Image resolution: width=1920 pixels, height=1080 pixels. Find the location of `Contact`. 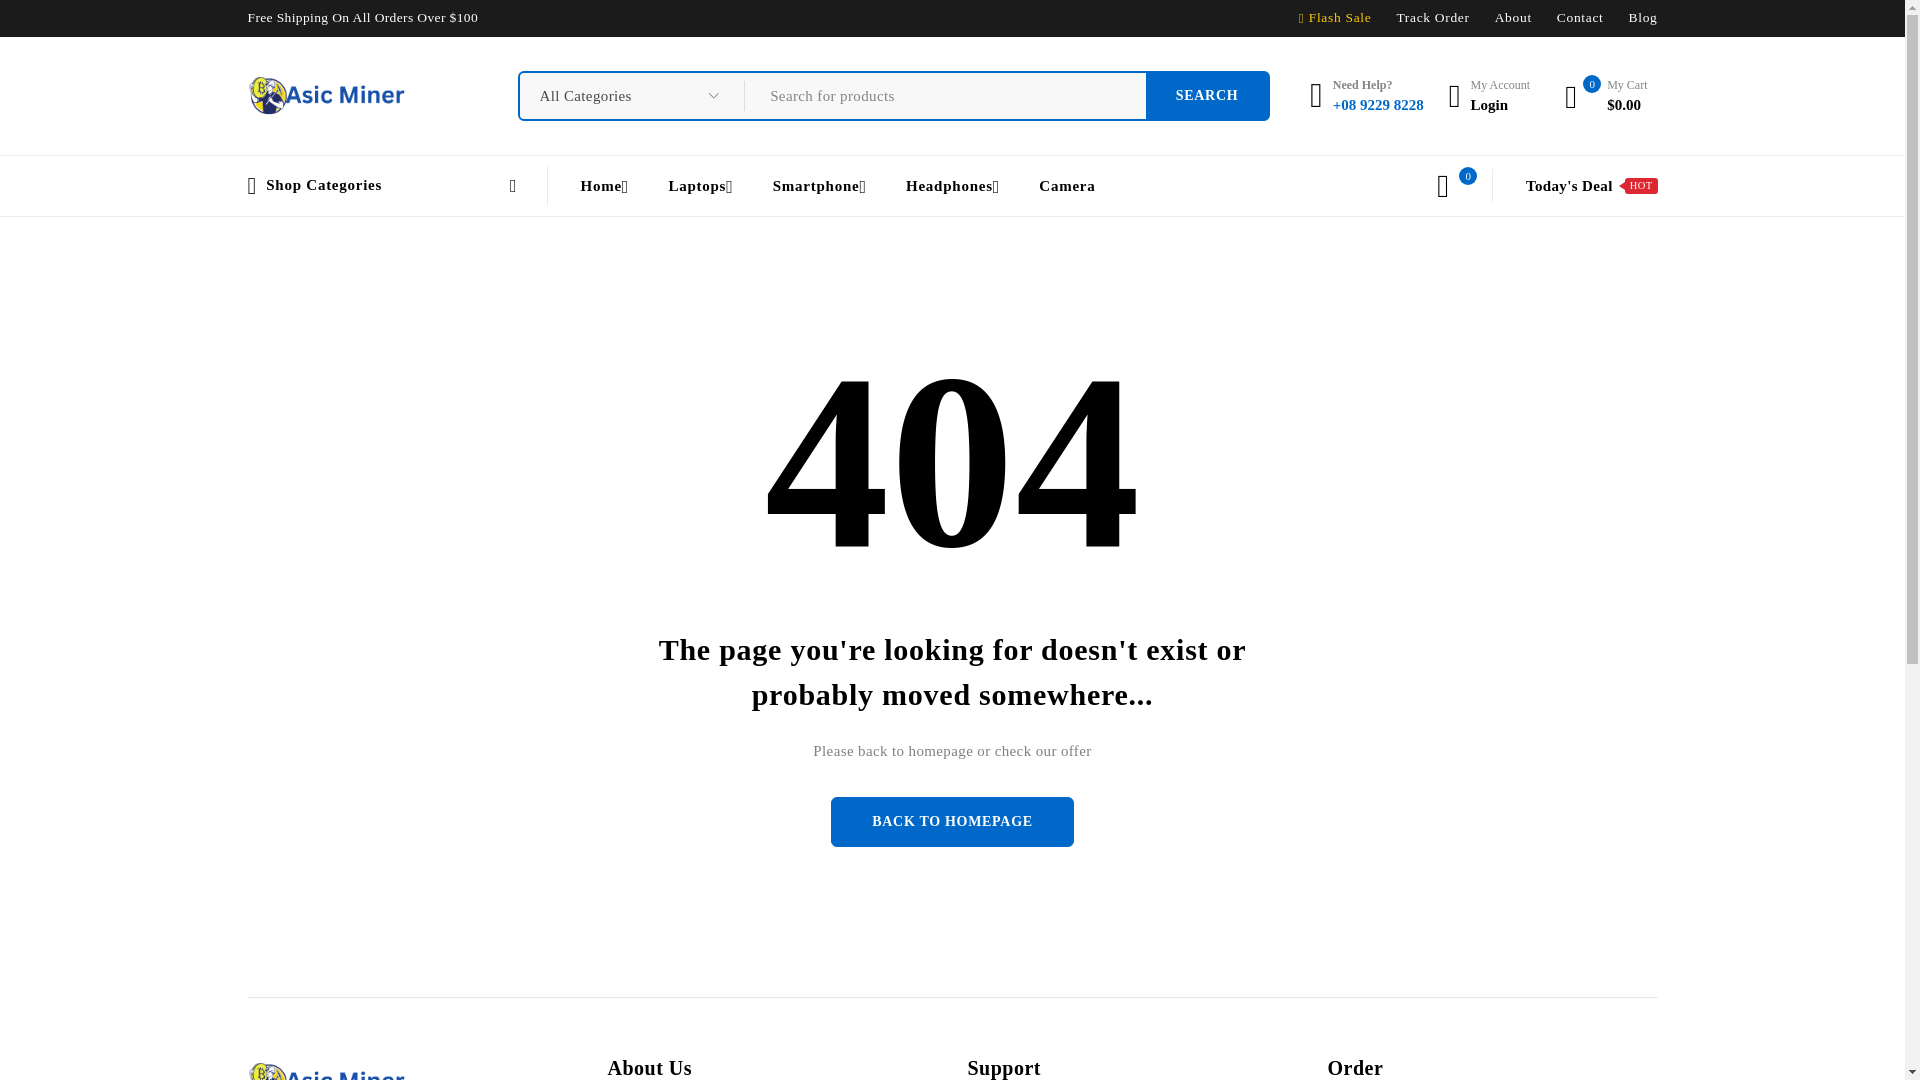

Contact is located at coordinates (1580, 17).